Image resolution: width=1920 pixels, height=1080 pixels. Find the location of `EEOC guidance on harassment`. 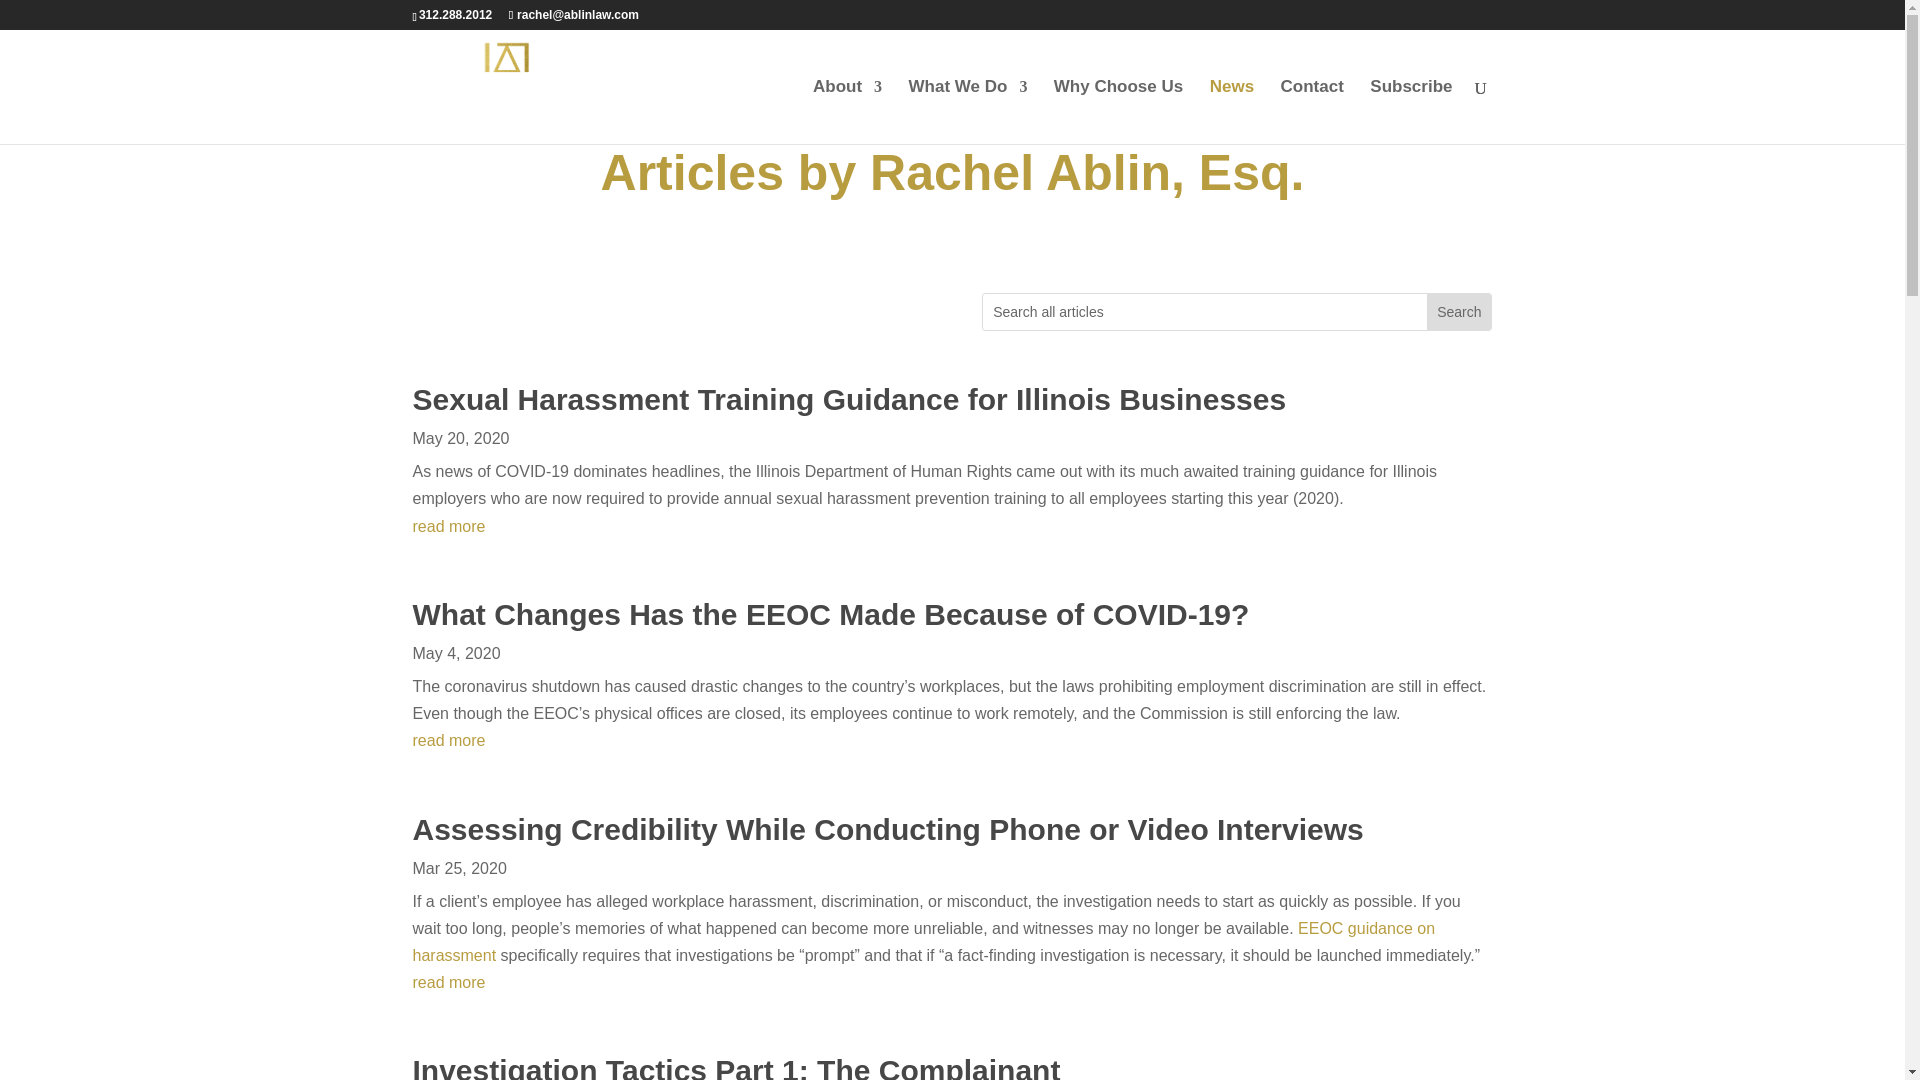

EEOC guidance on harassment is located at coordinates (923, 942).